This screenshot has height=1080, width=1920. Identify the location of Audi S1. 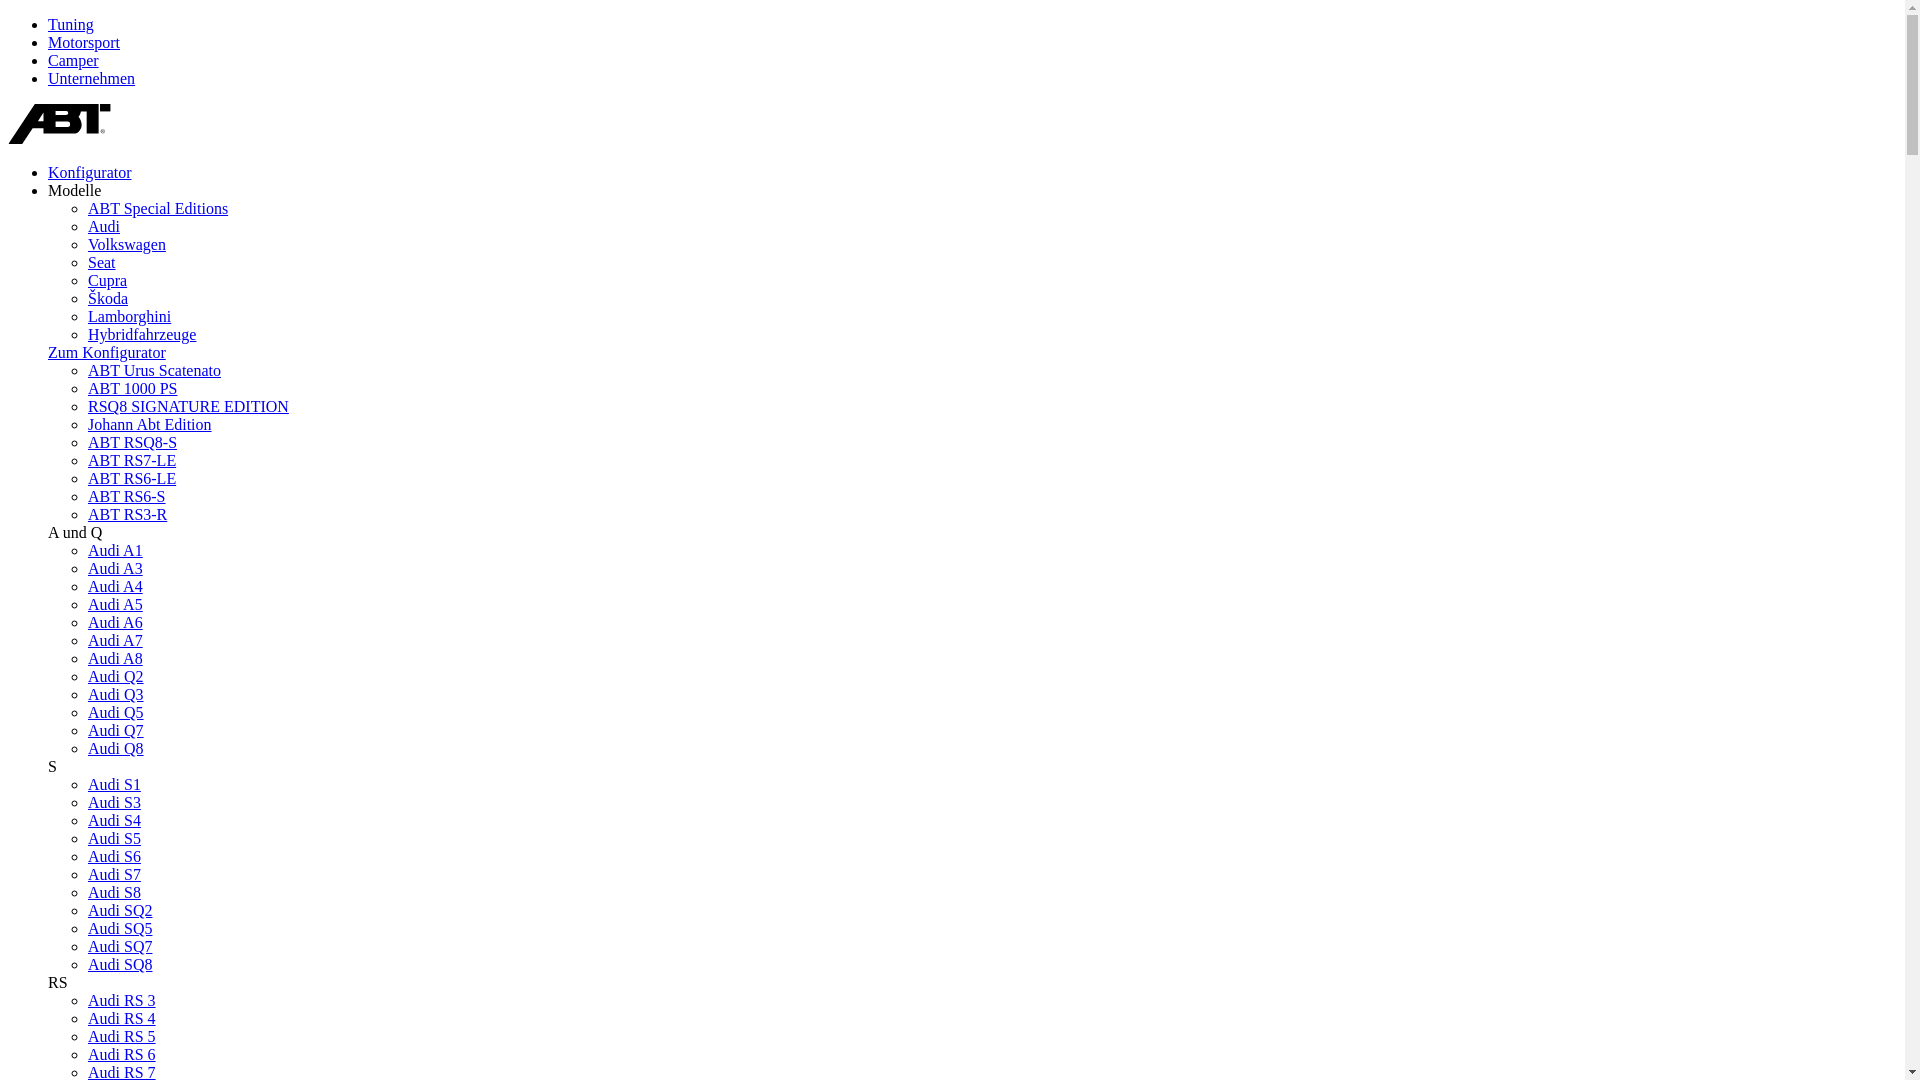
(114, 784).